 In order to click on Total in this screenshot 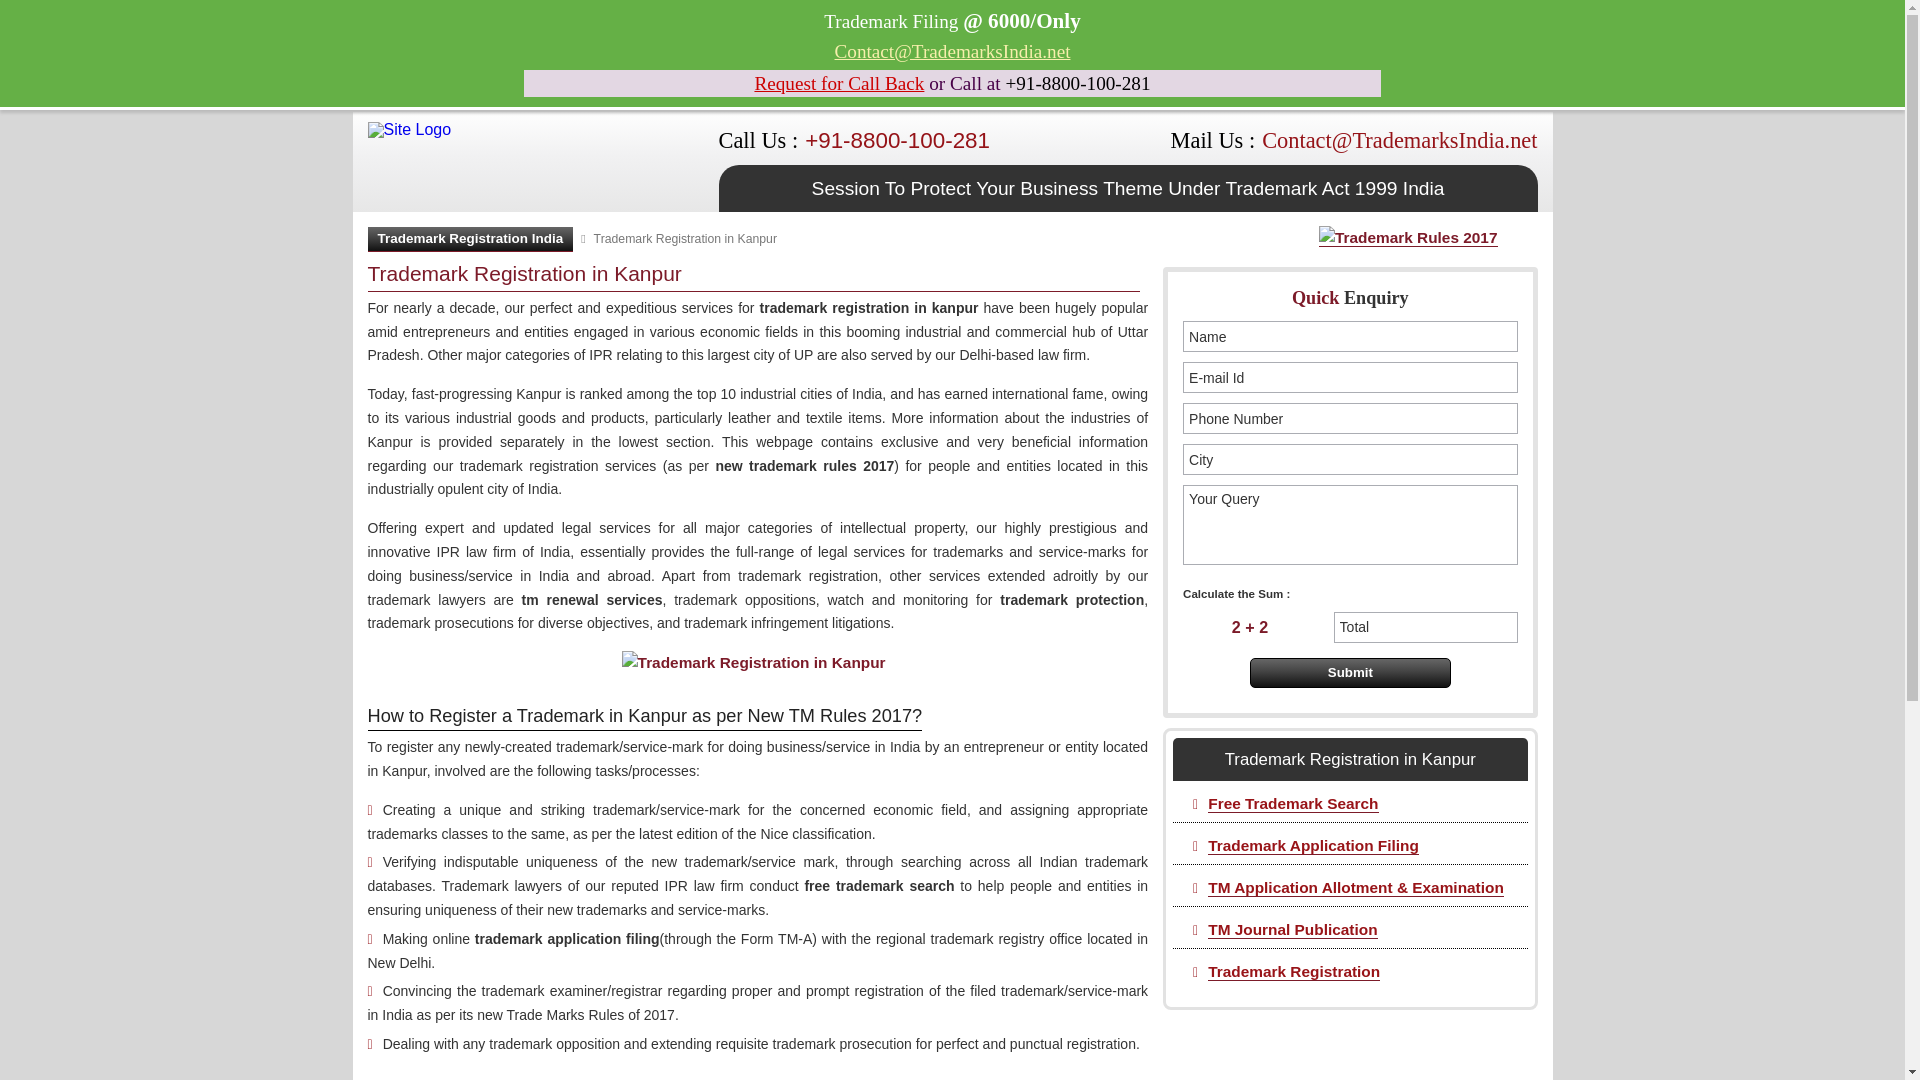, I will do `click(1426, 627)`.